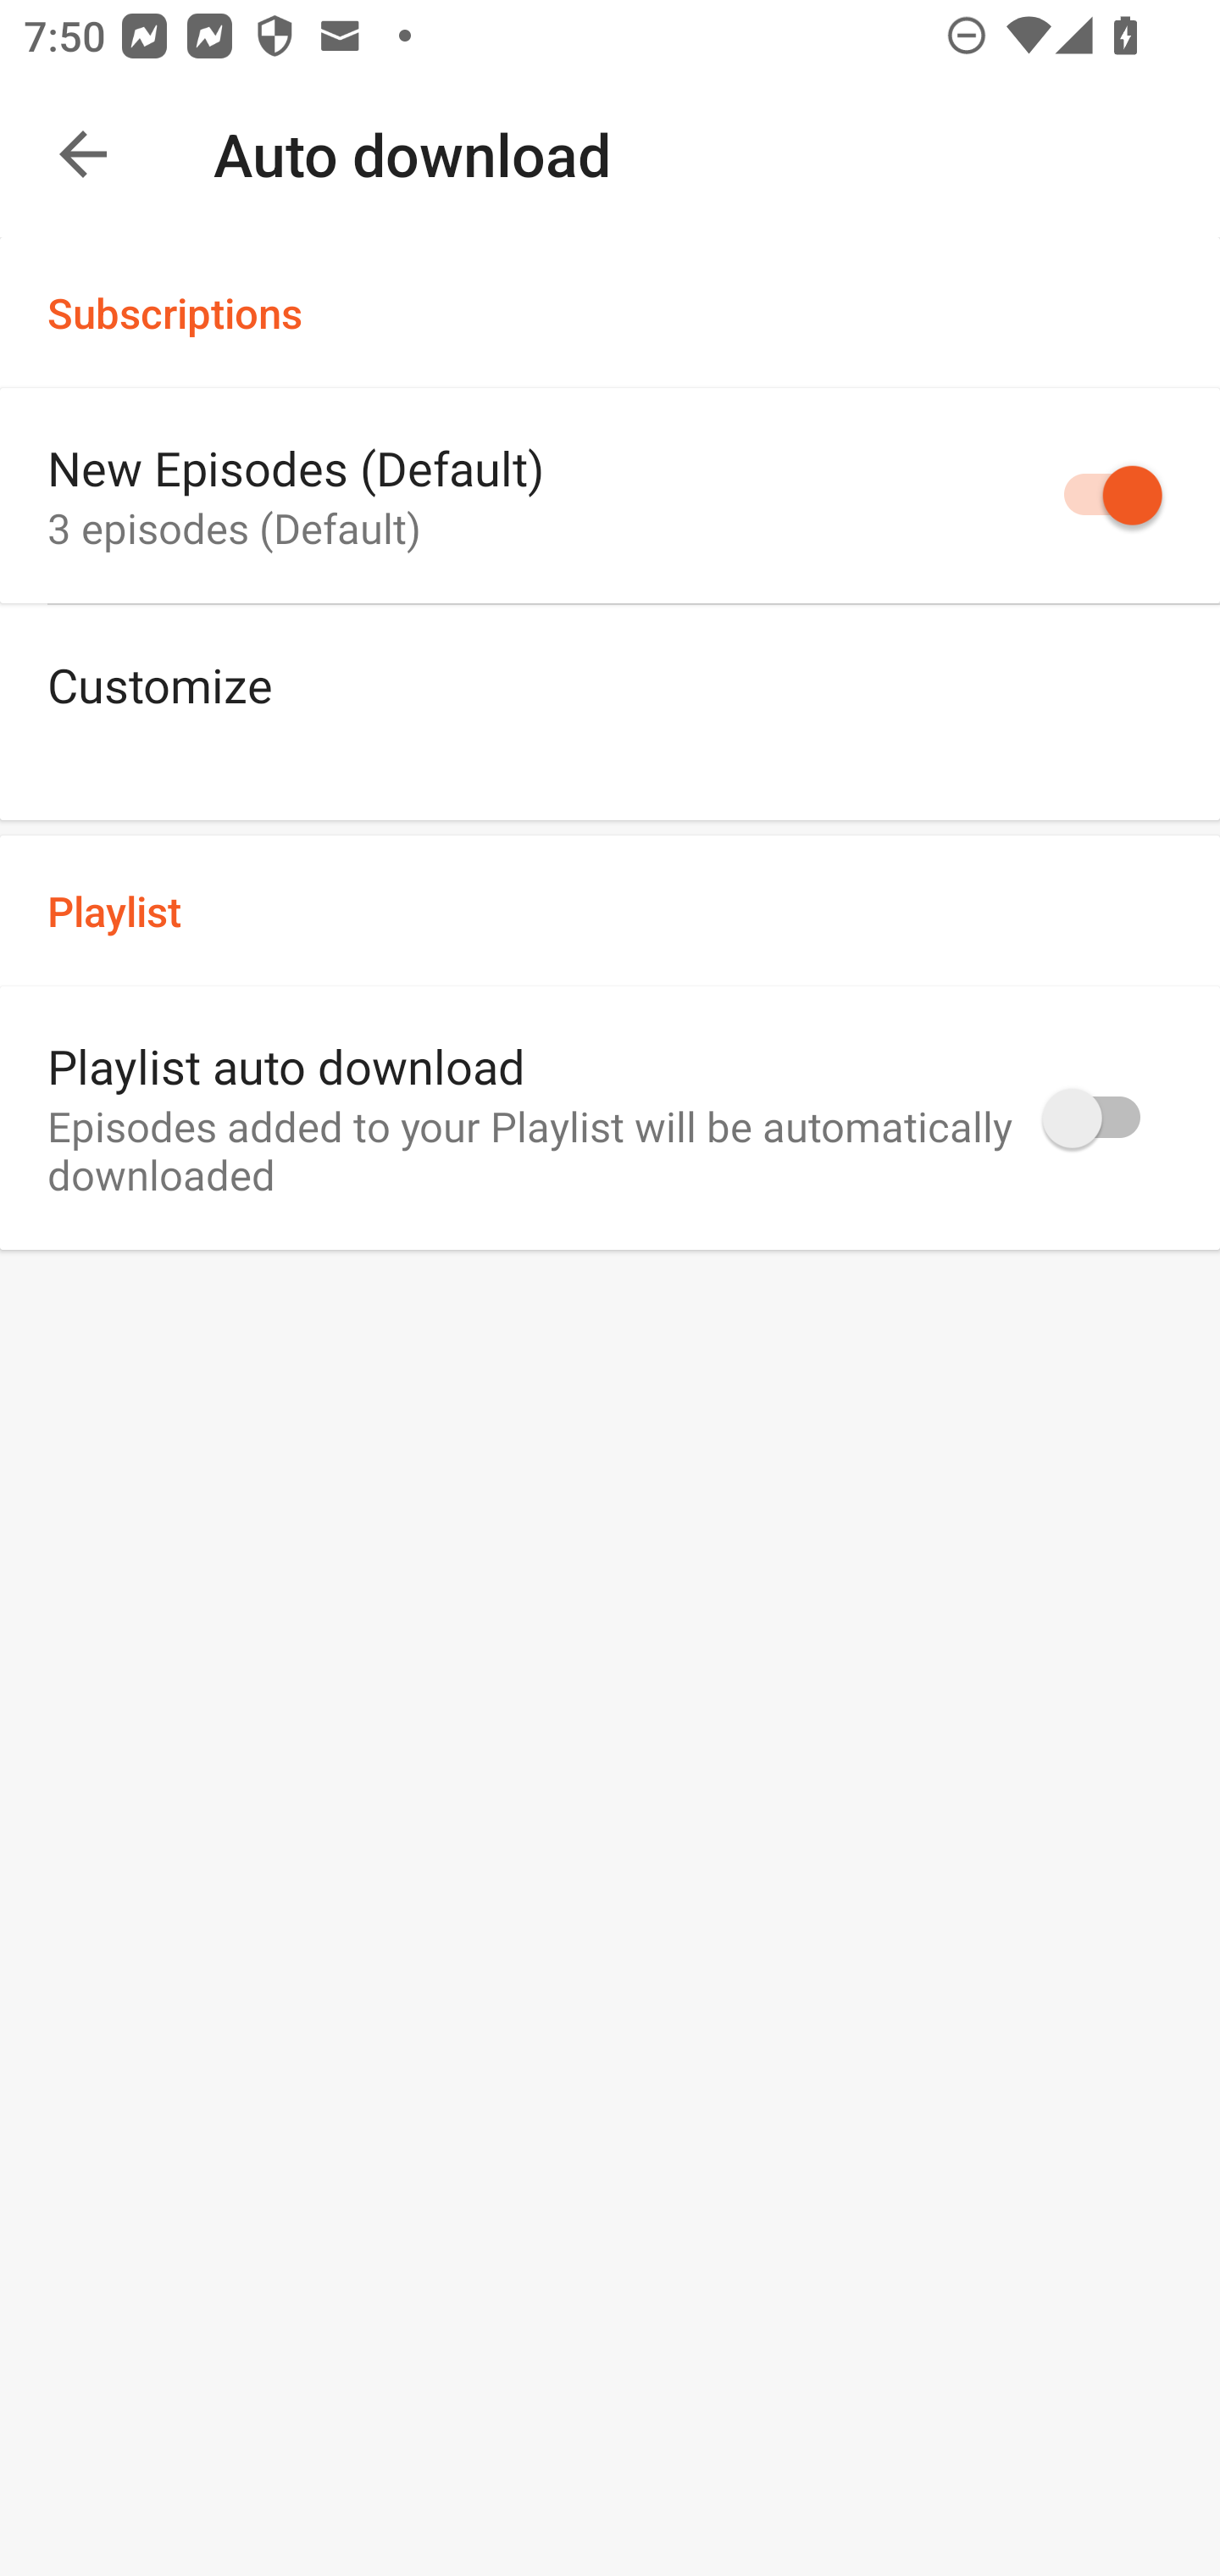 The height and width of the screenshot is (2576, 1220). I want to click on Customize, so click(610, 712).